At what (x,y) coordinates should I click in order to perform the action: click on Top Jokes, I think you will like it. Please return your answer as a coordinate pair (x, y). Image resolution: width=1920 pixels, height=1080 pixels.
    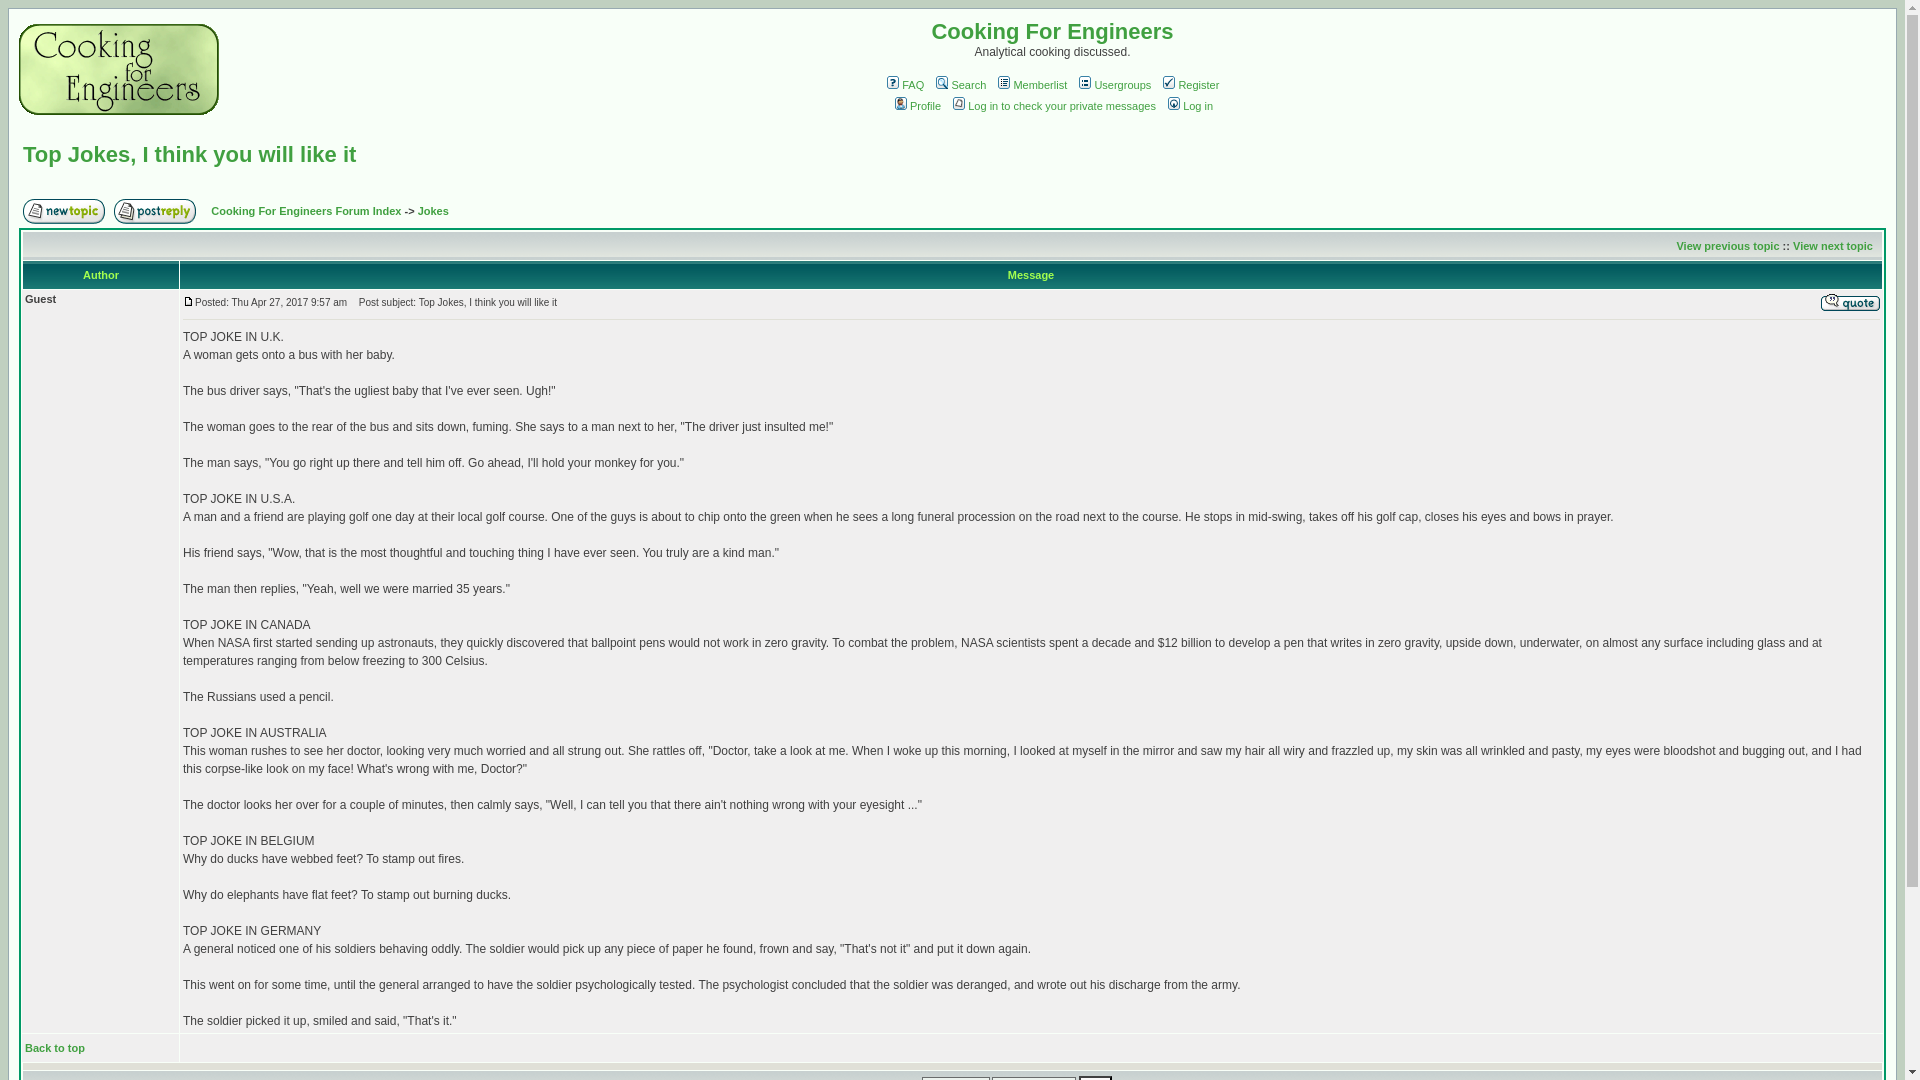
    Looking at the image, I should click on (189, 154).